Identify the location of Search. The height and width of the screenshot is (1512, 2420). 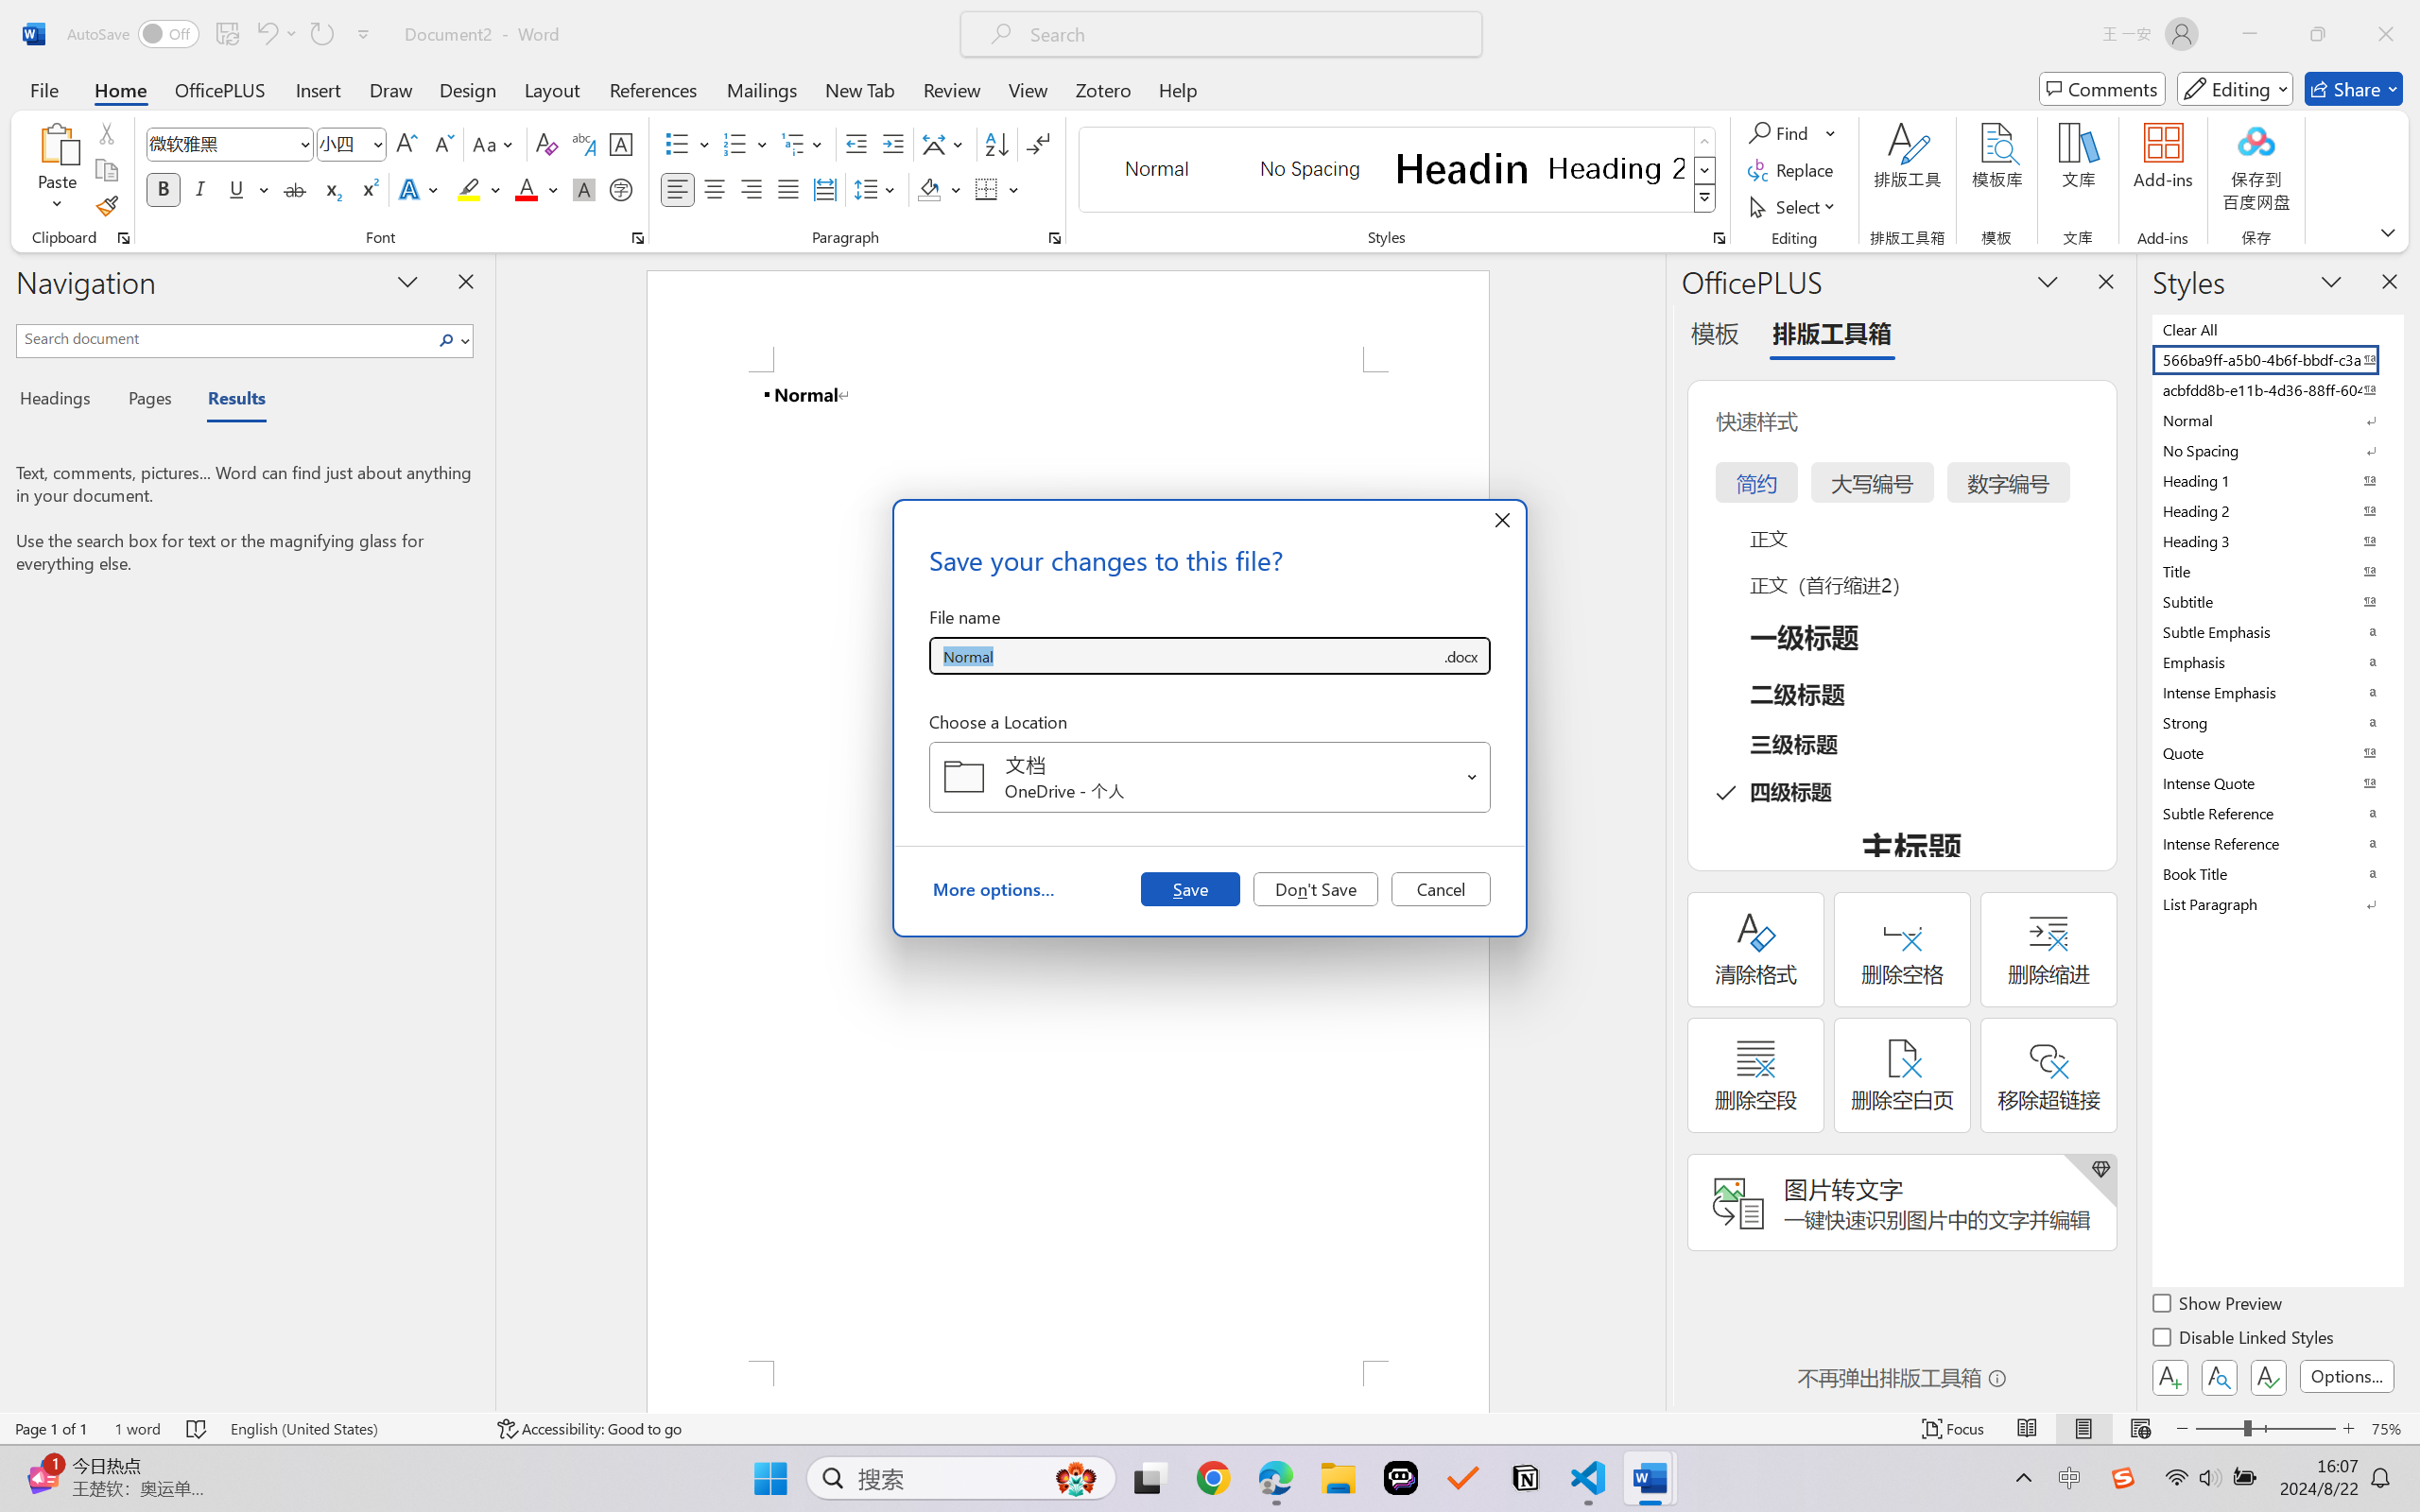
(447, 340).